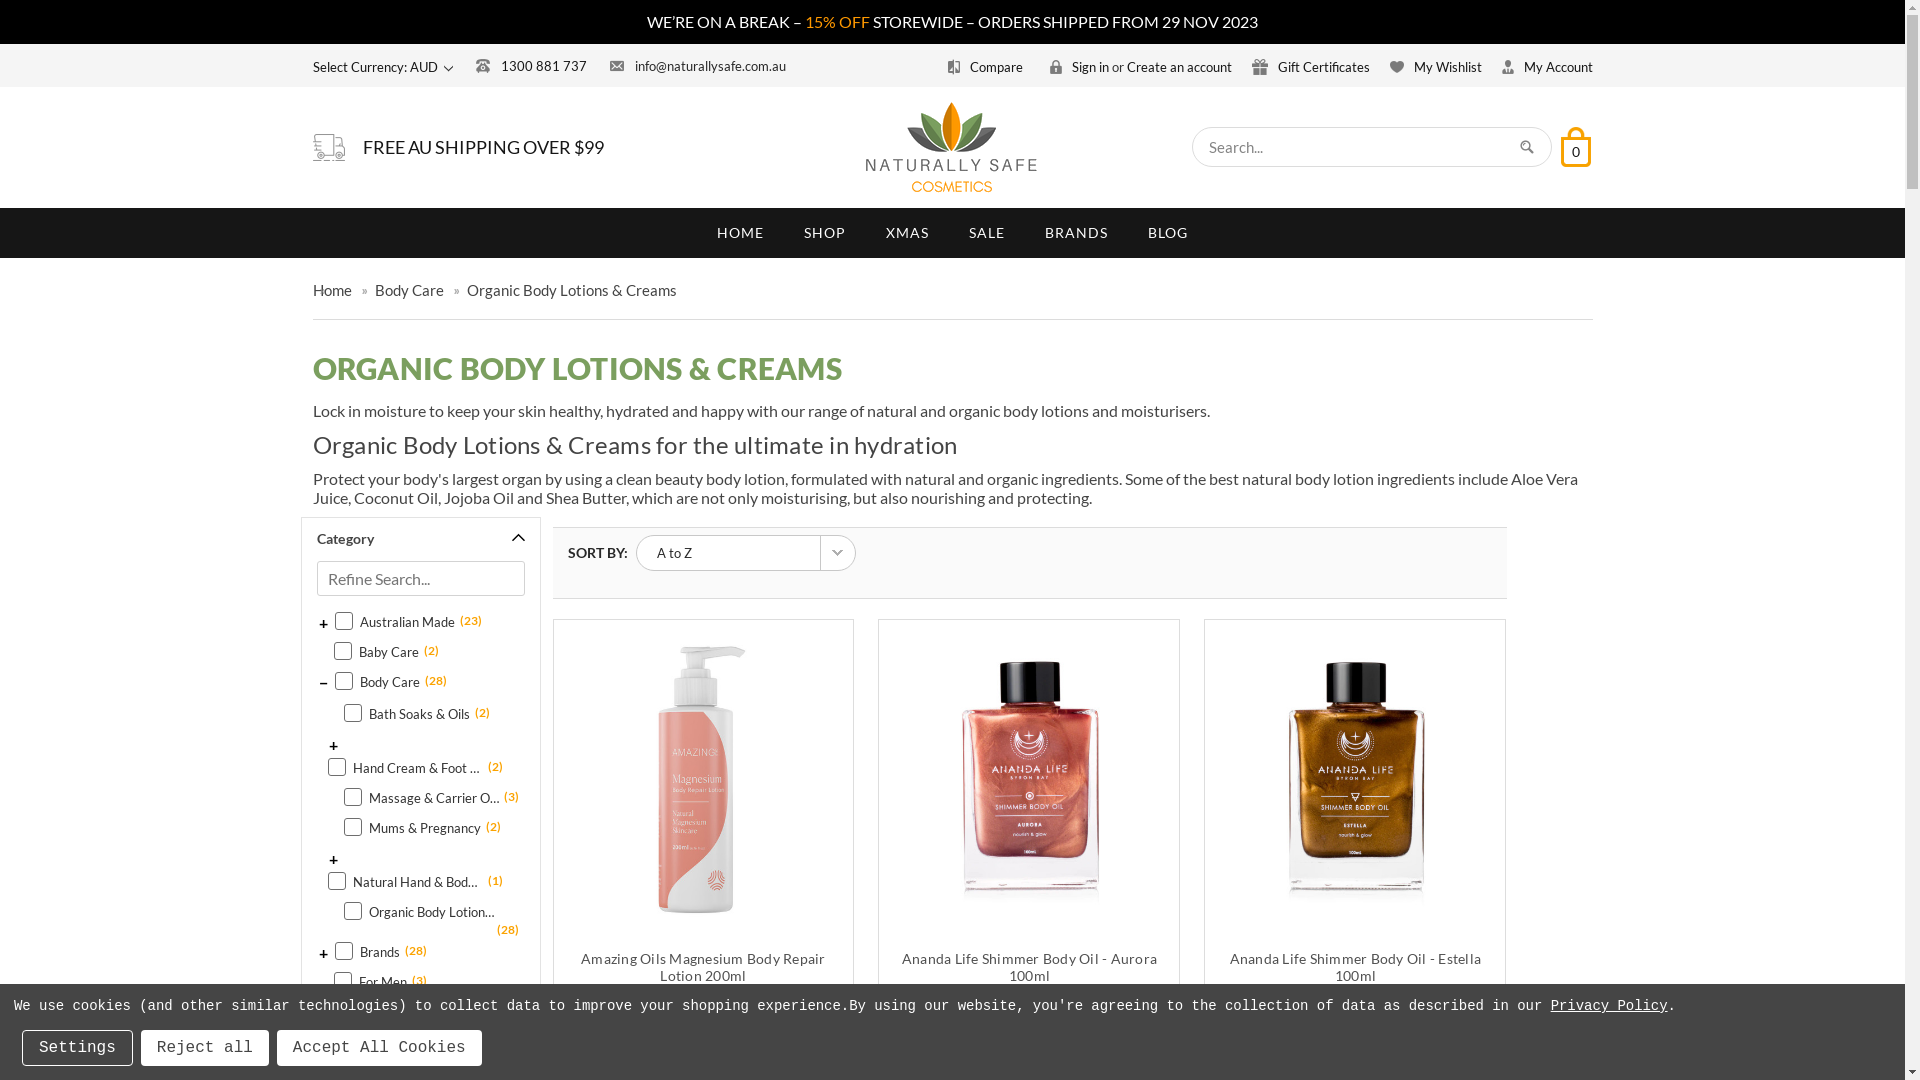 Image resolution: width=1920 pixels, height=1080 pixels. I want to click on Select Currency: AUD, so click(382, 67).